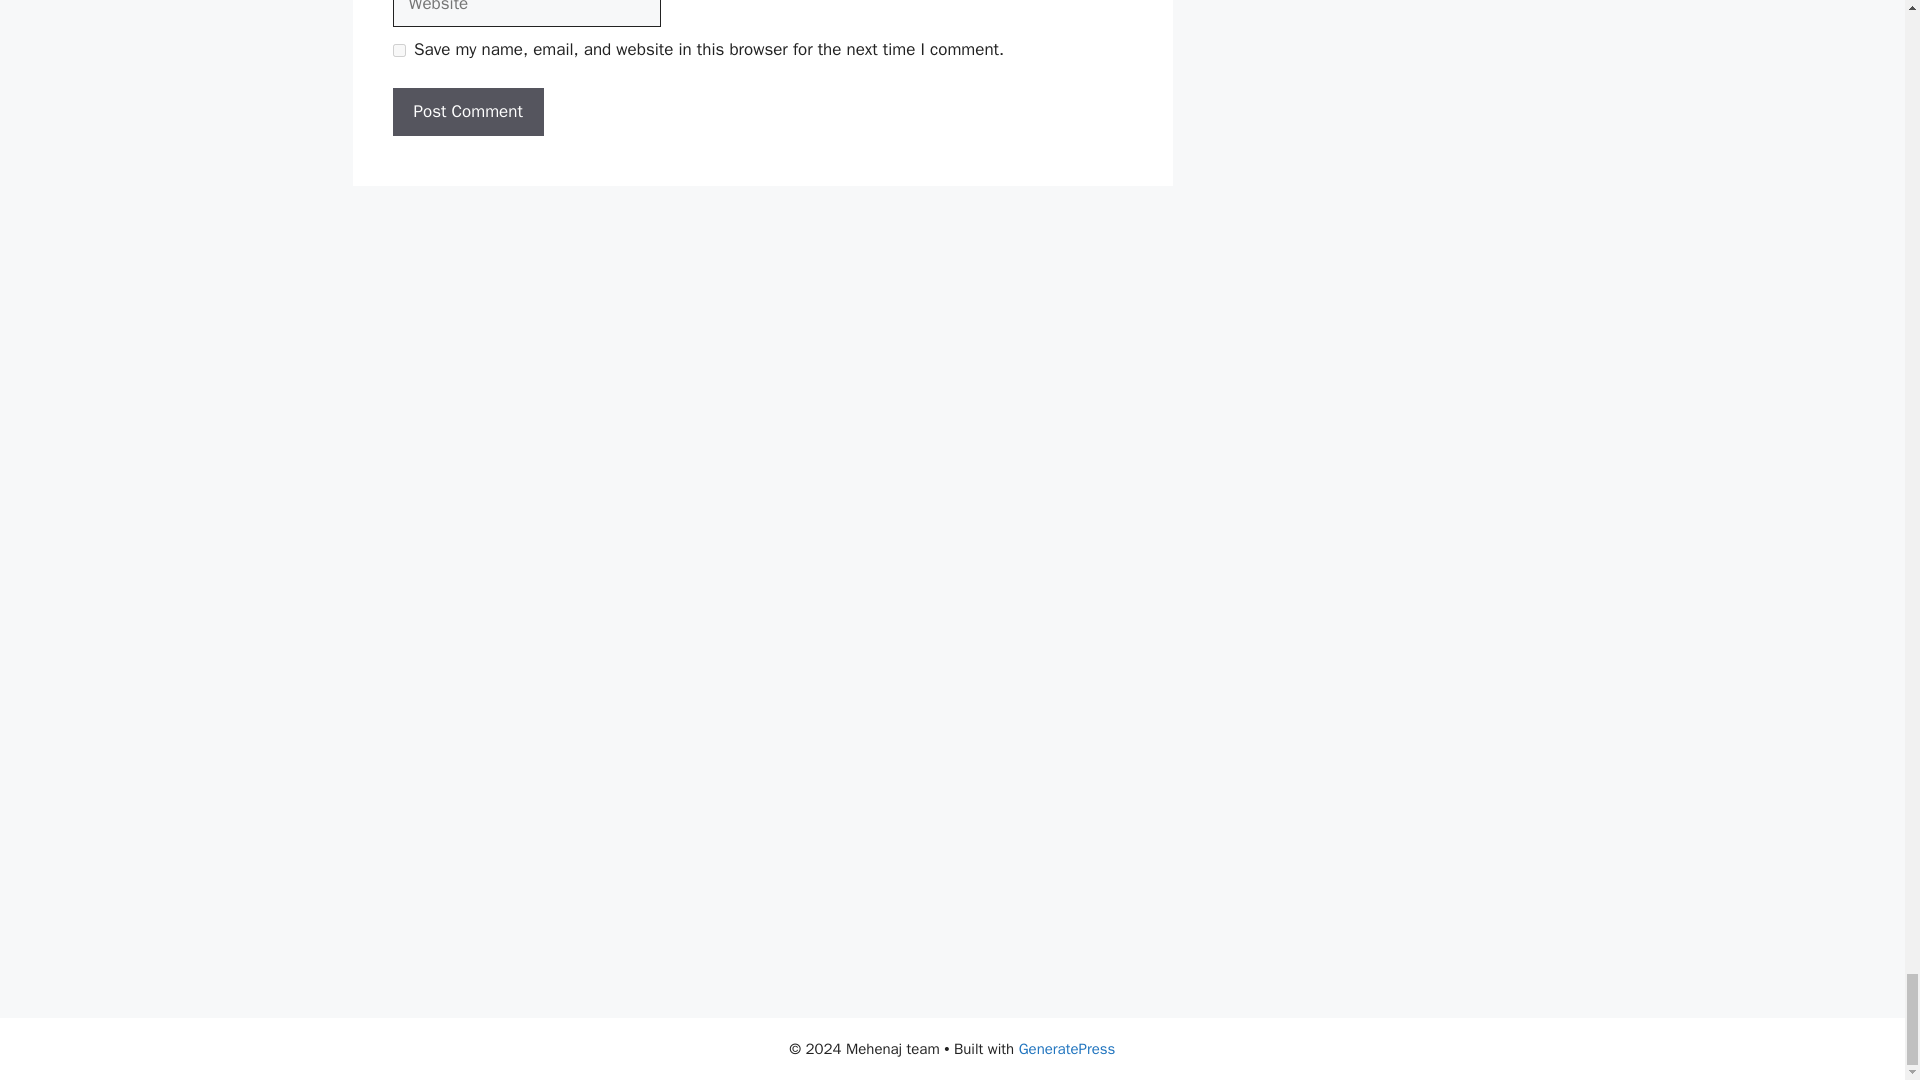 Image resolution: width=1920 pixels, height=1080 pixels. Describe the element at coordinates (467, 112) in the screenshot. I see `Post Comment` at that location.